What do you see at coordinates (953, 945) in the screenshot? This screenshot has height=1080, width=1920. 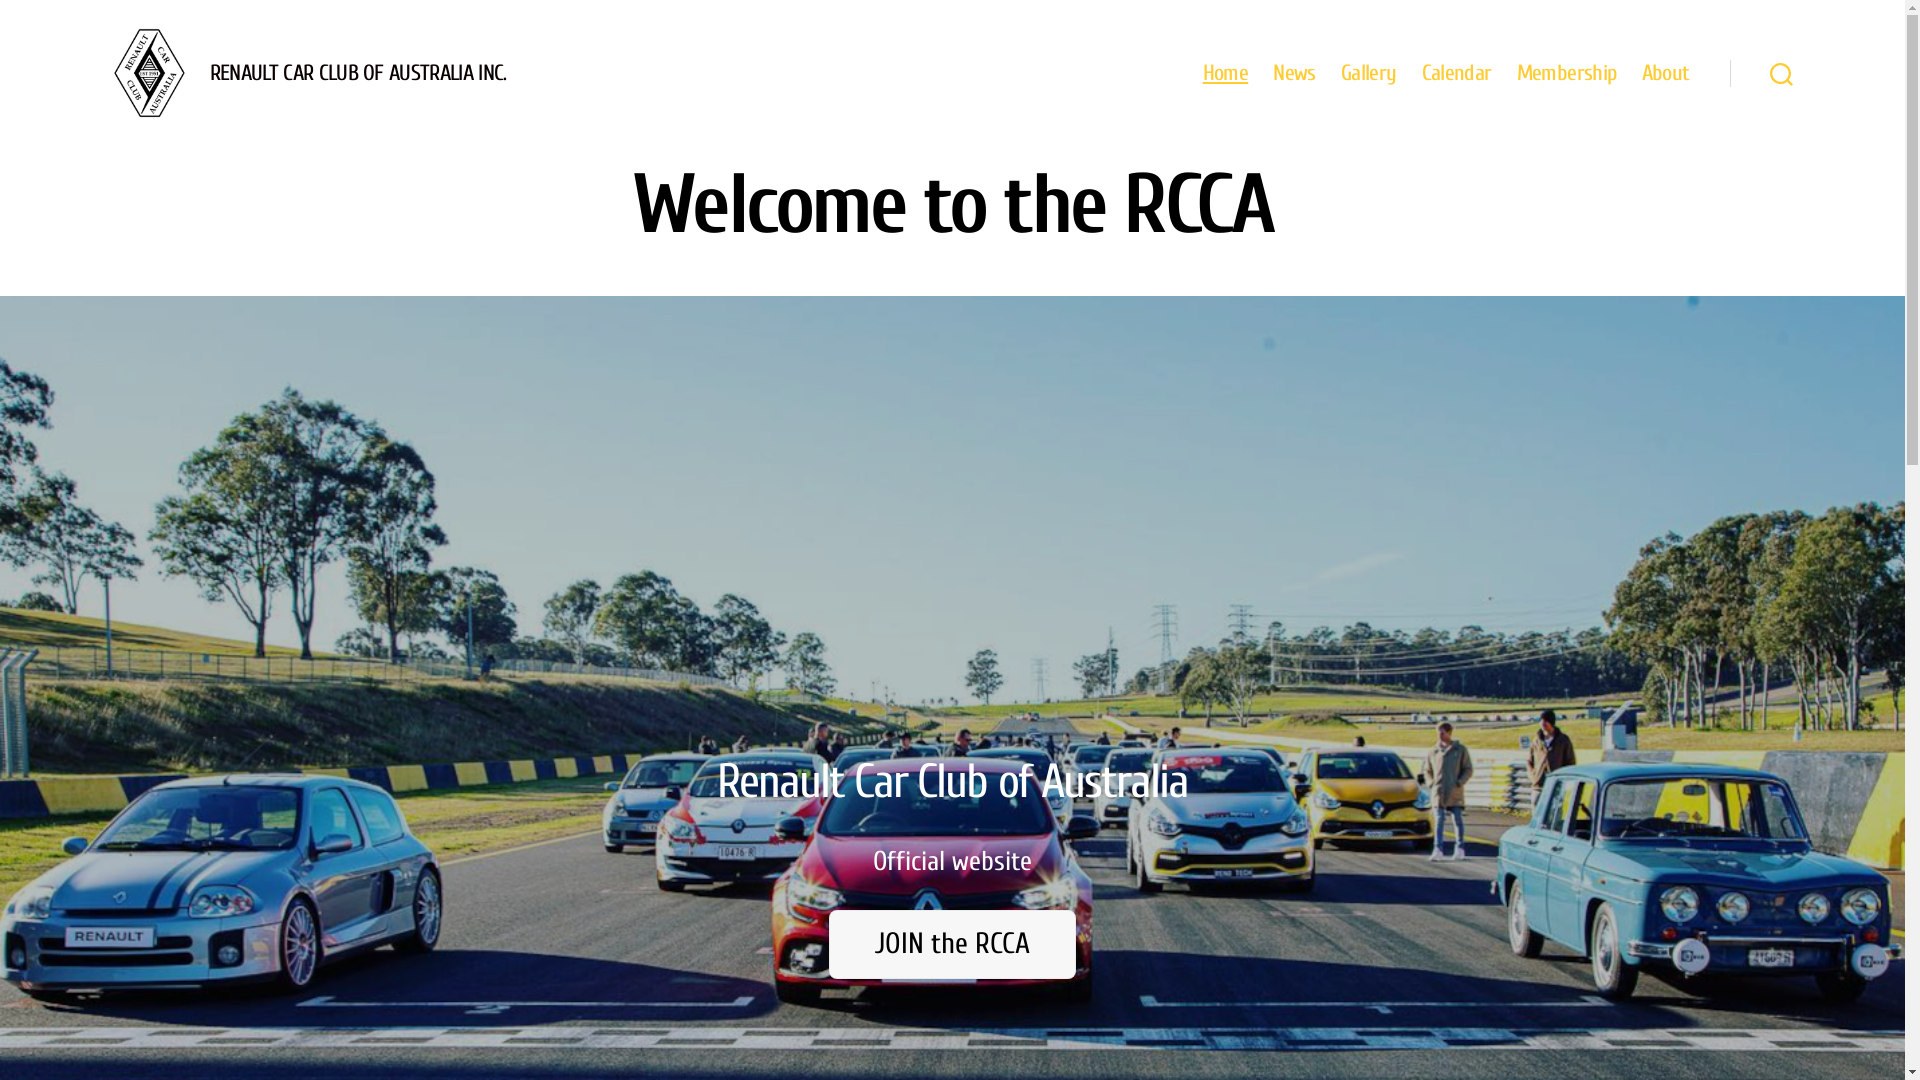 I see `JOIN the RCCA` at bounding box center [953, 945].